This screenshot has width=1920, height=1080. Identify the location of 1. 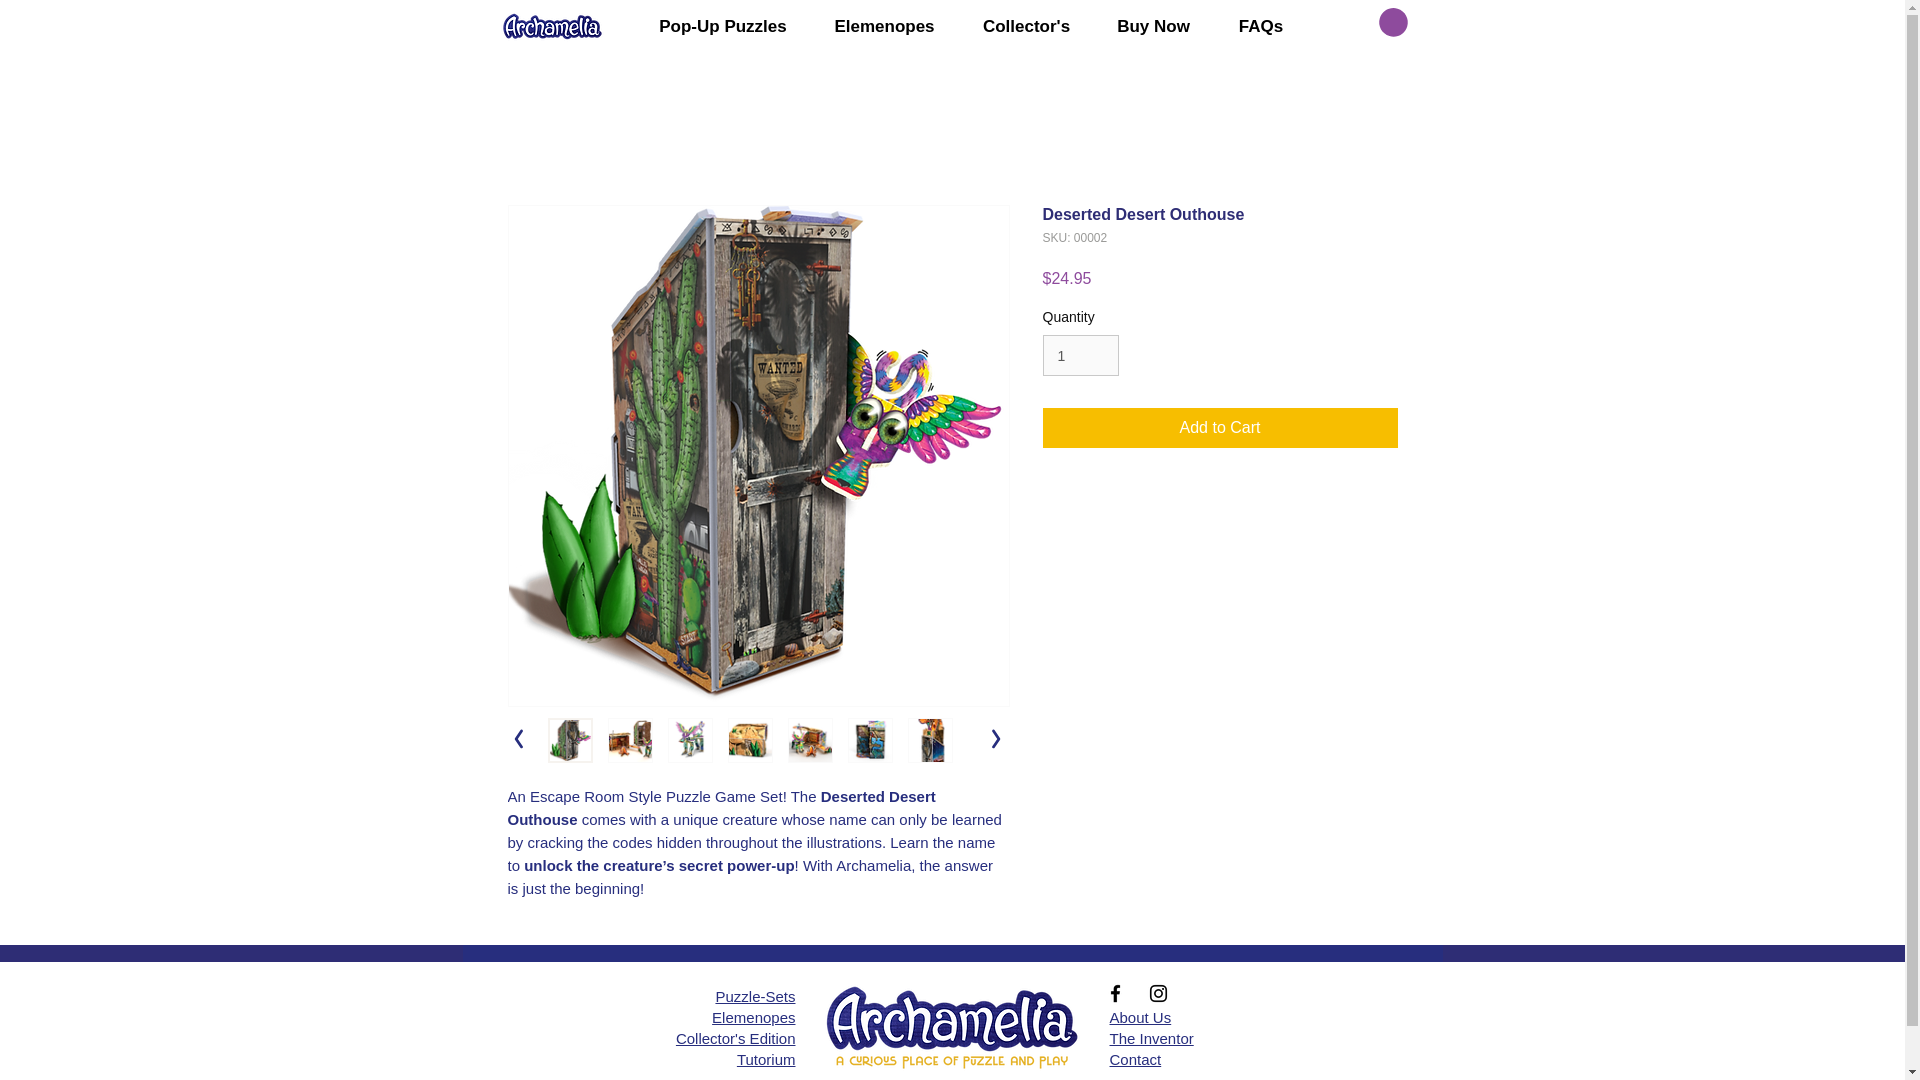
(1080, 354).